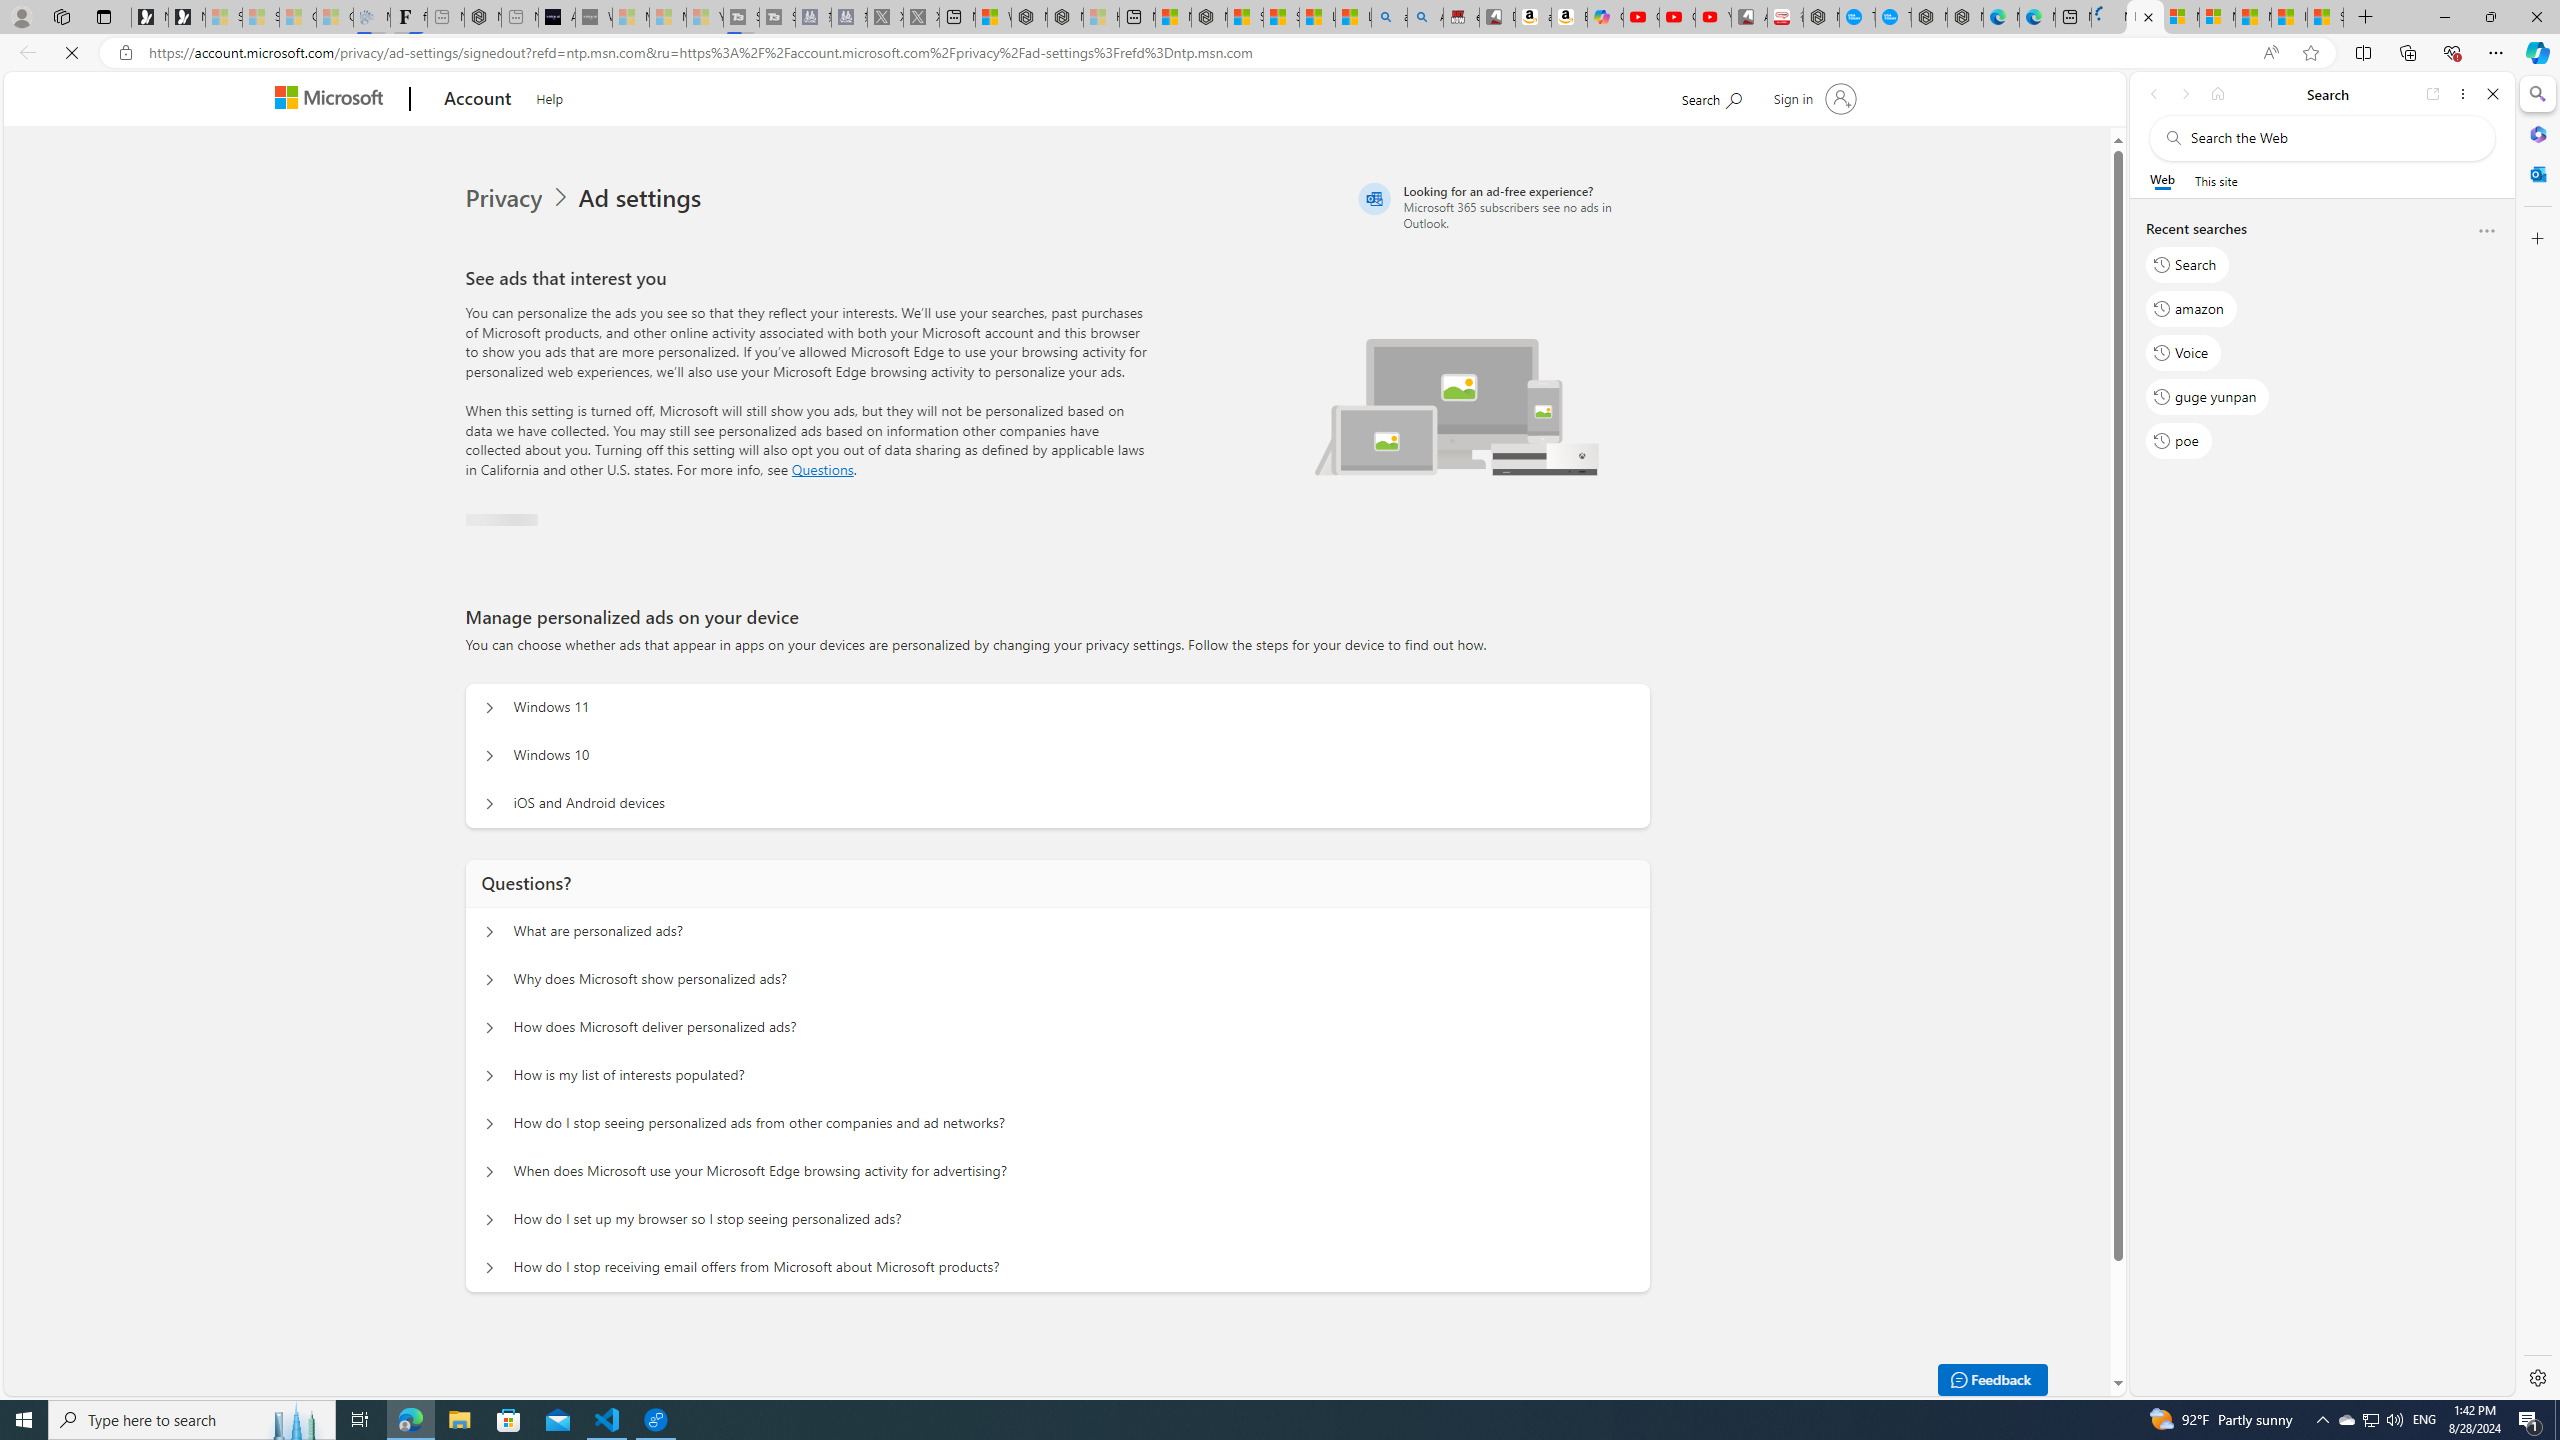  I want to click on amazon, so click(2191, 308).